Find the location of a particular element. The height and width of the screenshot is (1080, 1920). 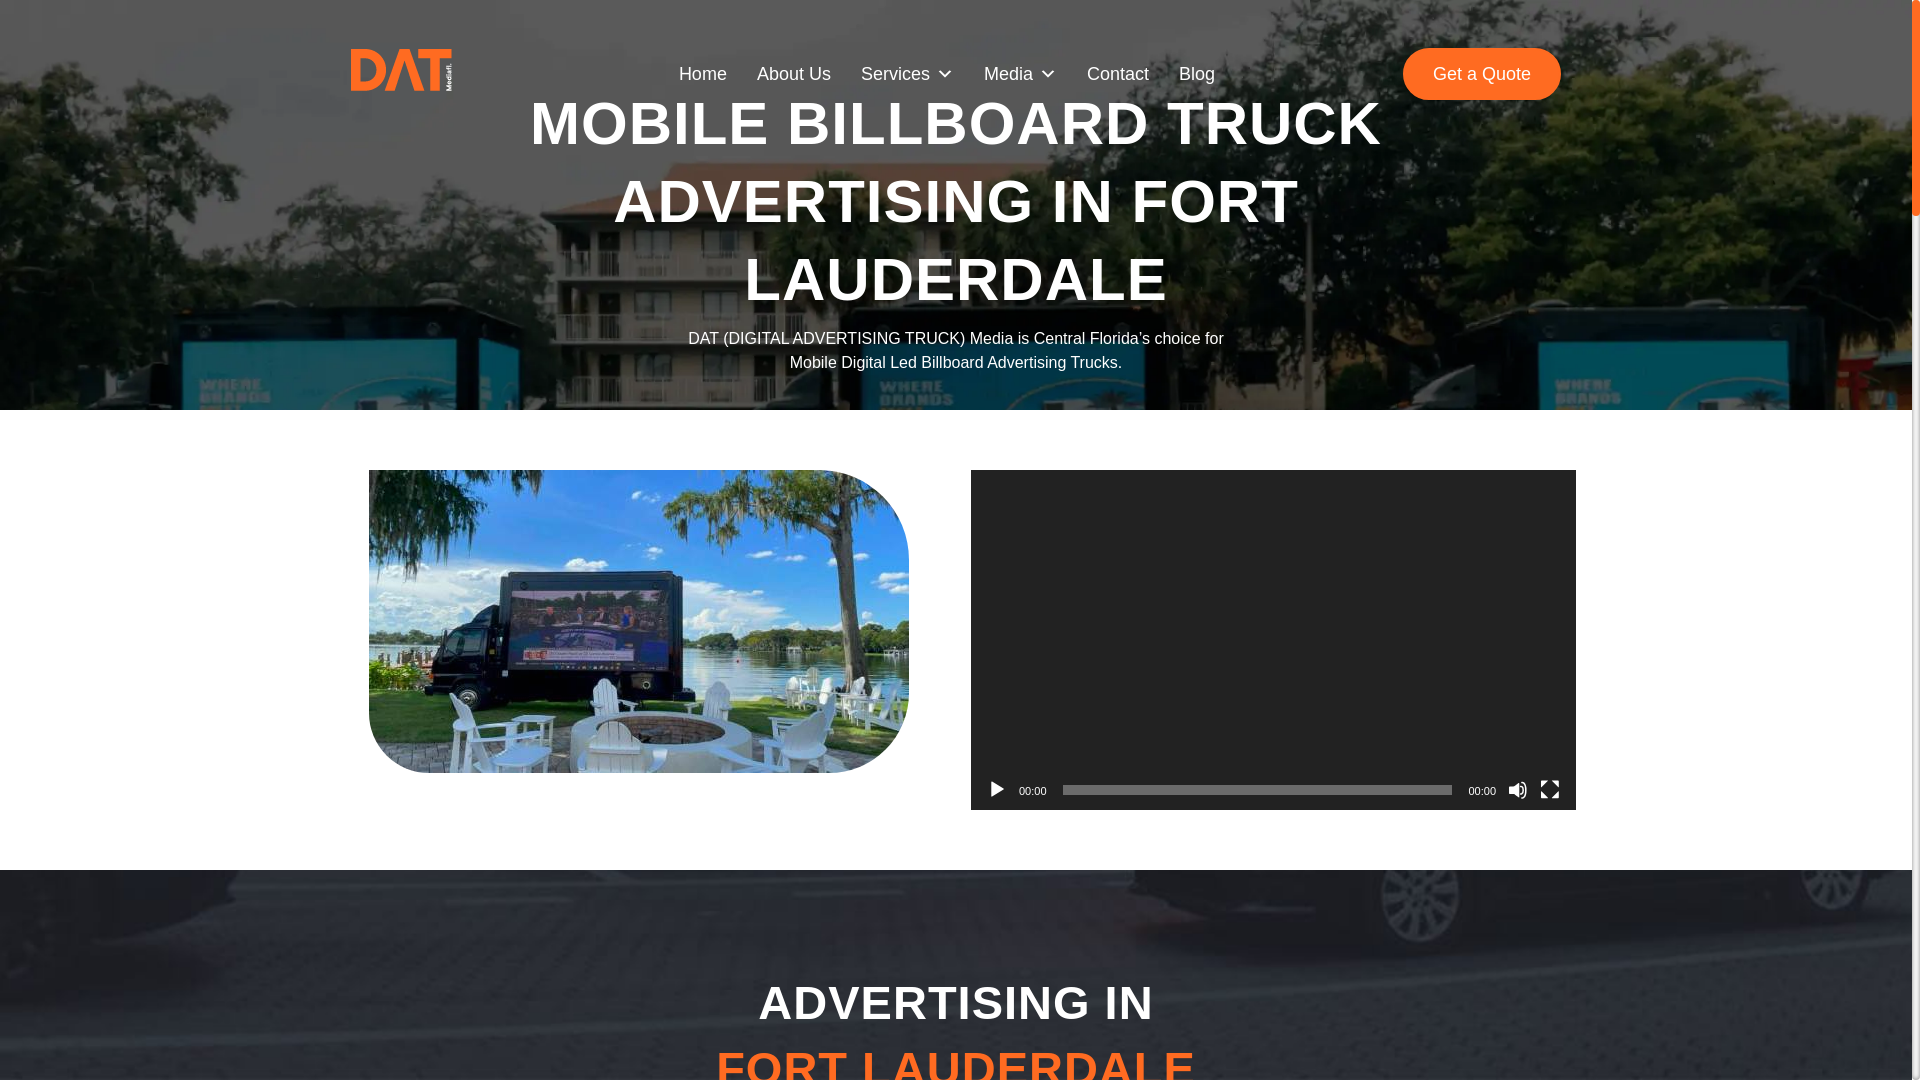

Services is located at coordinates (907, 74).